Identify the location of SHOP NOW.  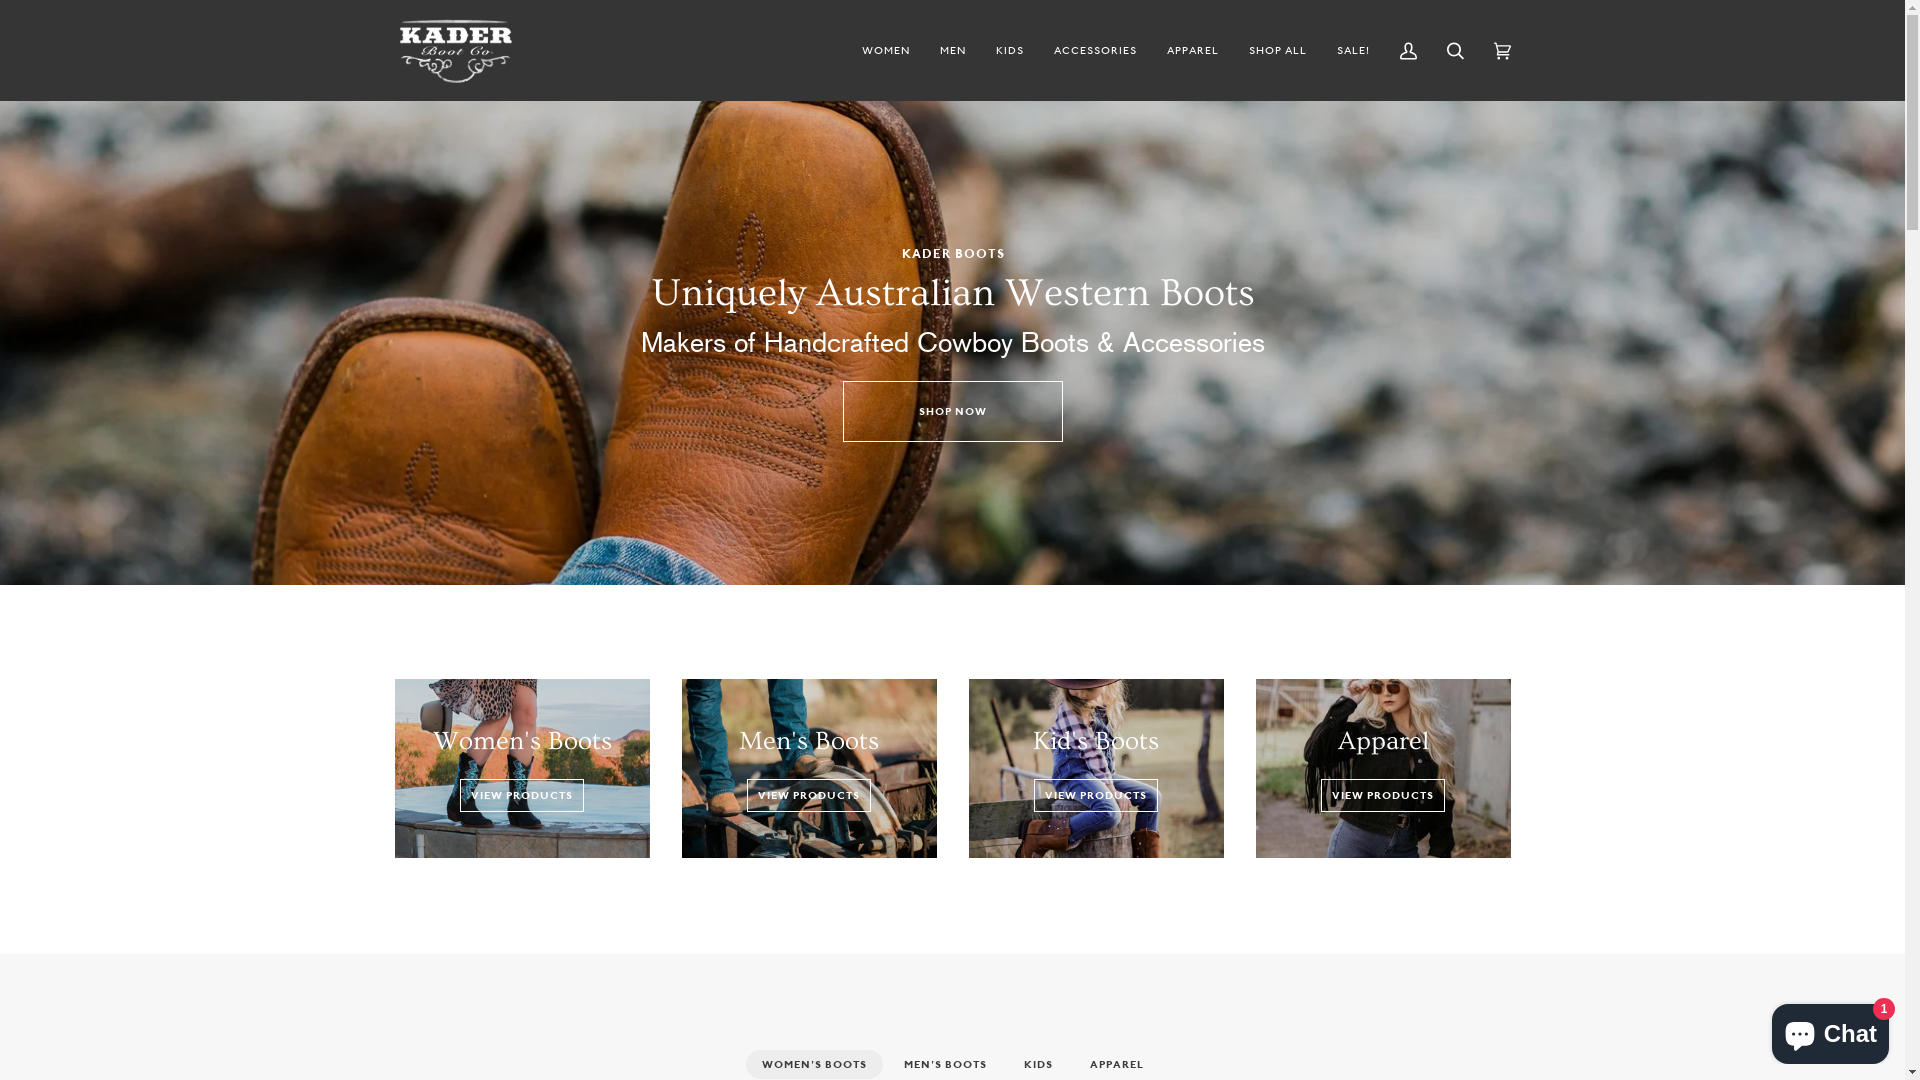
(952, 412).